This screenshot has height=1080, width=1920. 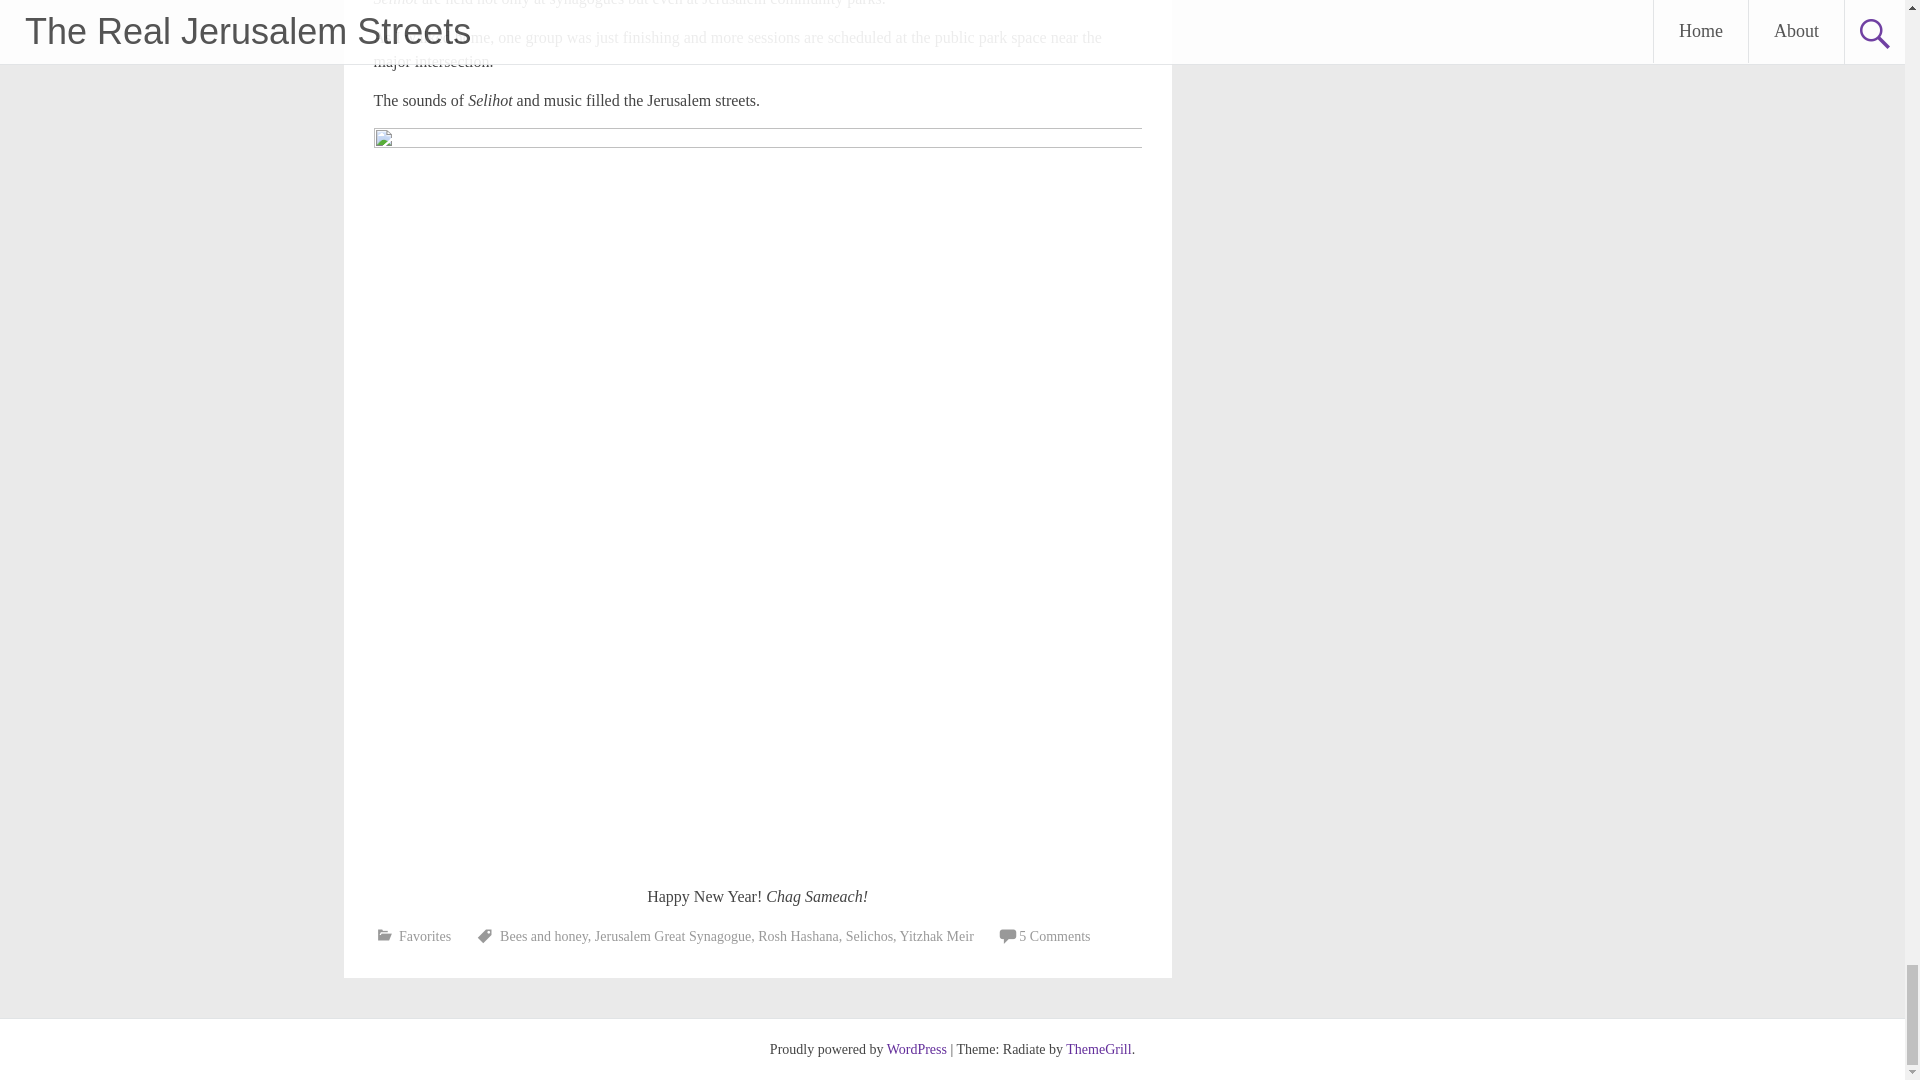 What do you see at coordinates (936, 936) in the screenshot?
I see `Yitzhak Meir` at bounding box center [936, 936].